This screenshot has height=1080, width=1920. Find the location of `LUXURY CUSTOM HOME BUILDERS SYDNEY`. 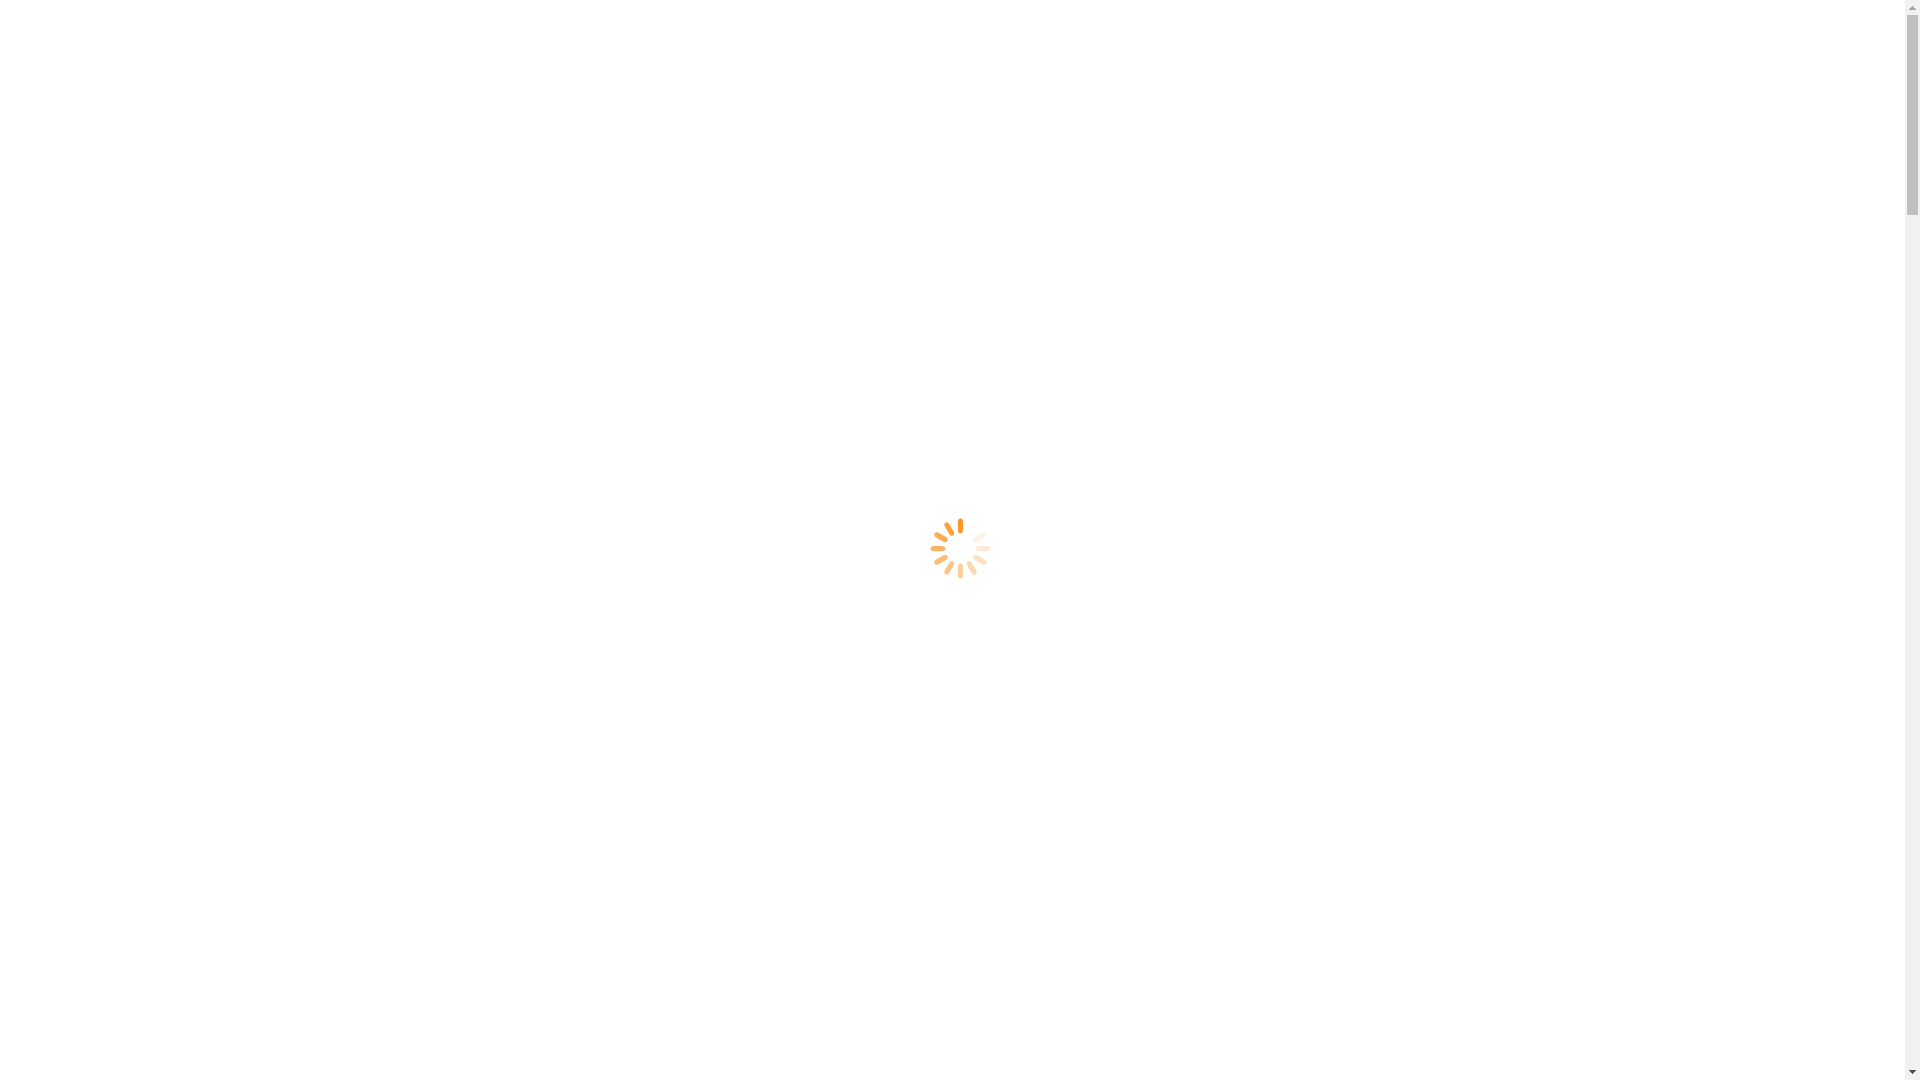

LUXURY CUSTOM HOME BUILDERS SYDNEY is located at coordinates (257, 1012).